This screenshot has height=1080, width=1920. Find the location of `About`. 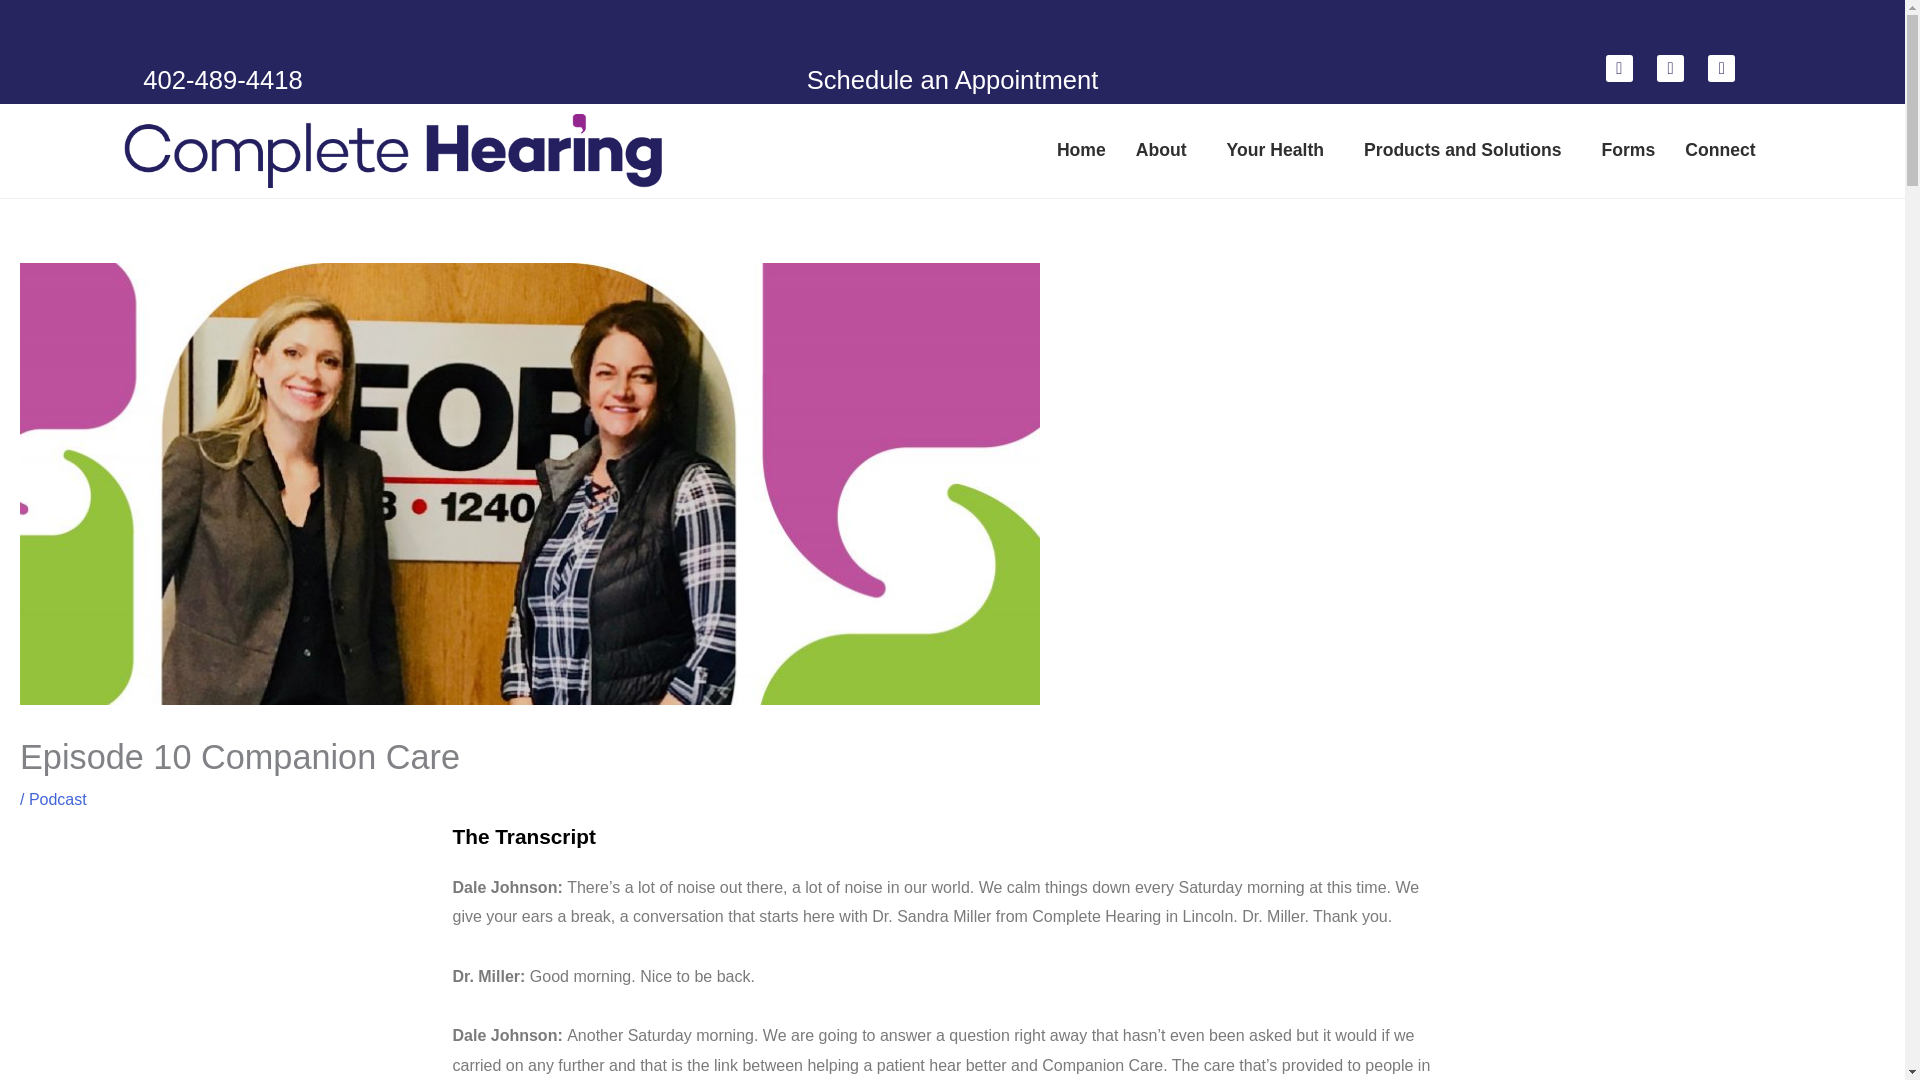

About is located at coordinates (1166, 150).